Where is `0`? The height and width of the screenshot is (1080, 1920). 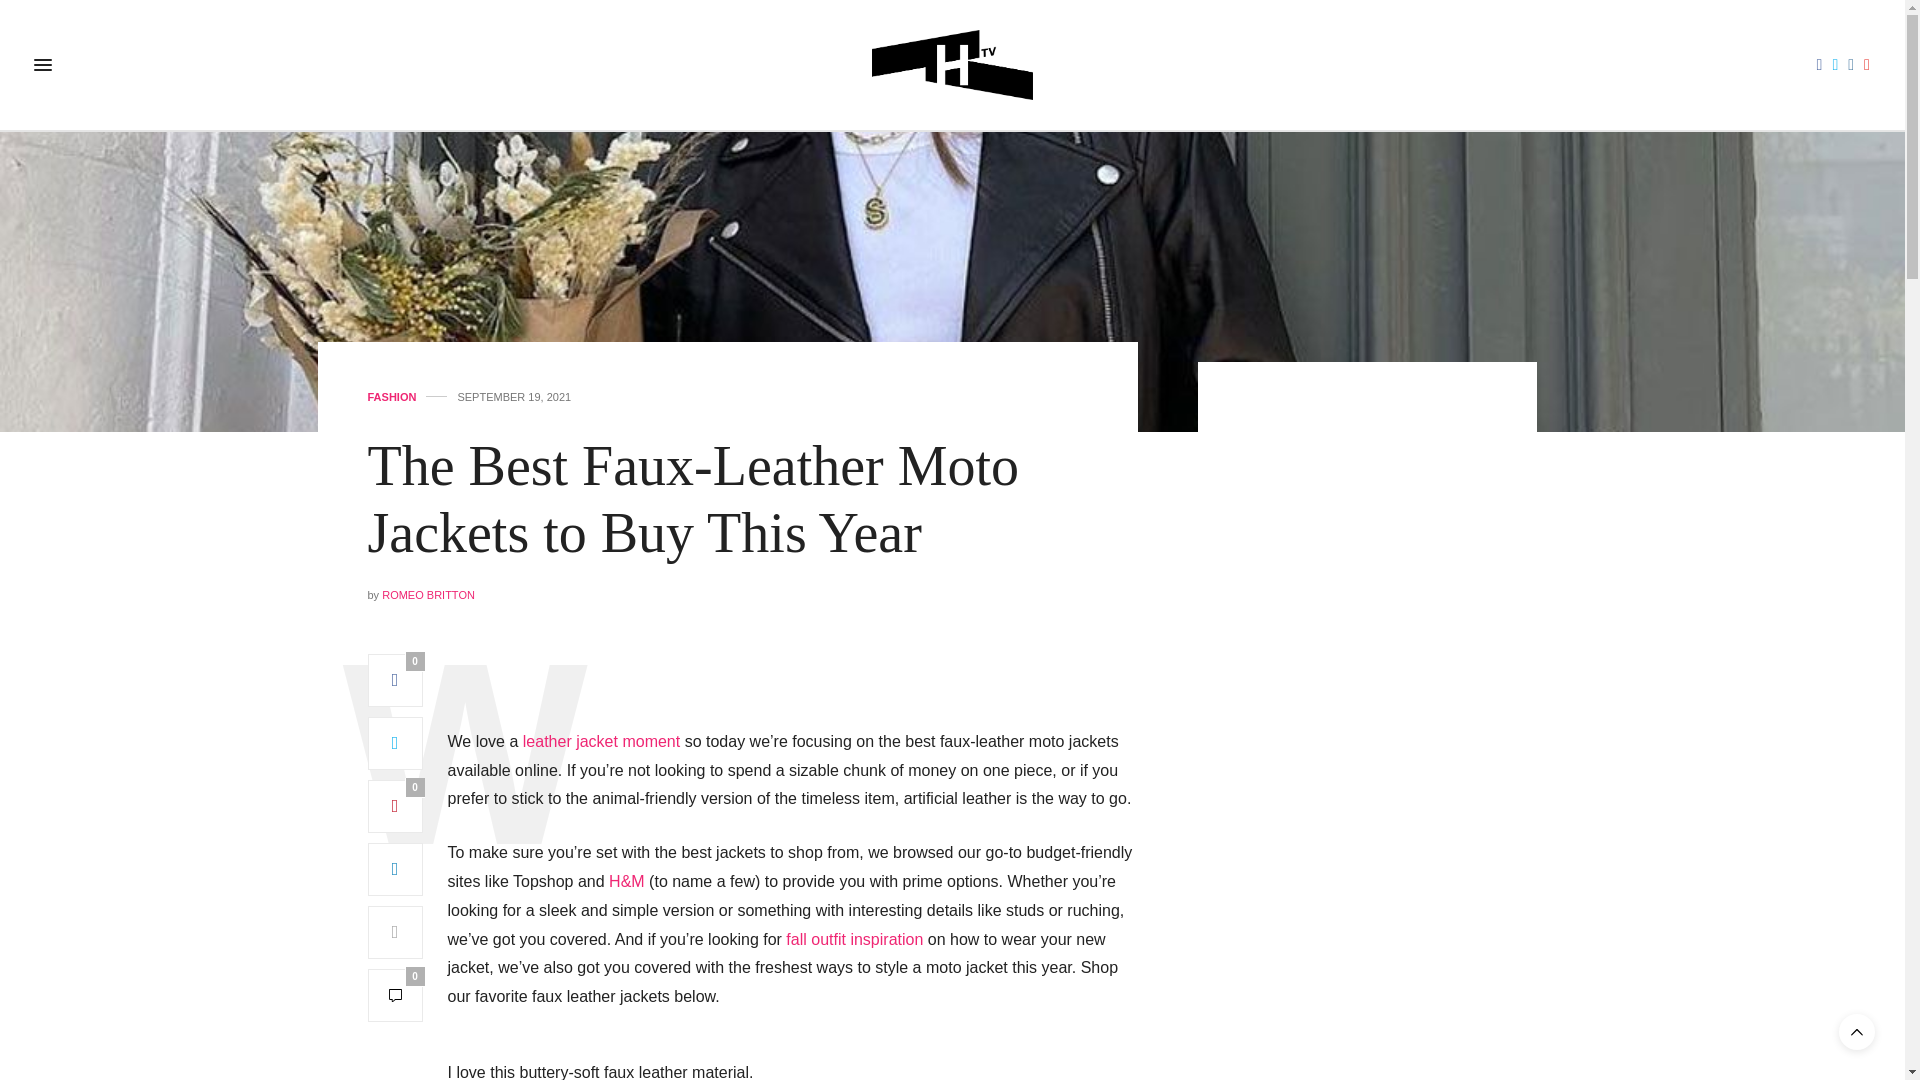 0 is located at coordinates (395, 680).